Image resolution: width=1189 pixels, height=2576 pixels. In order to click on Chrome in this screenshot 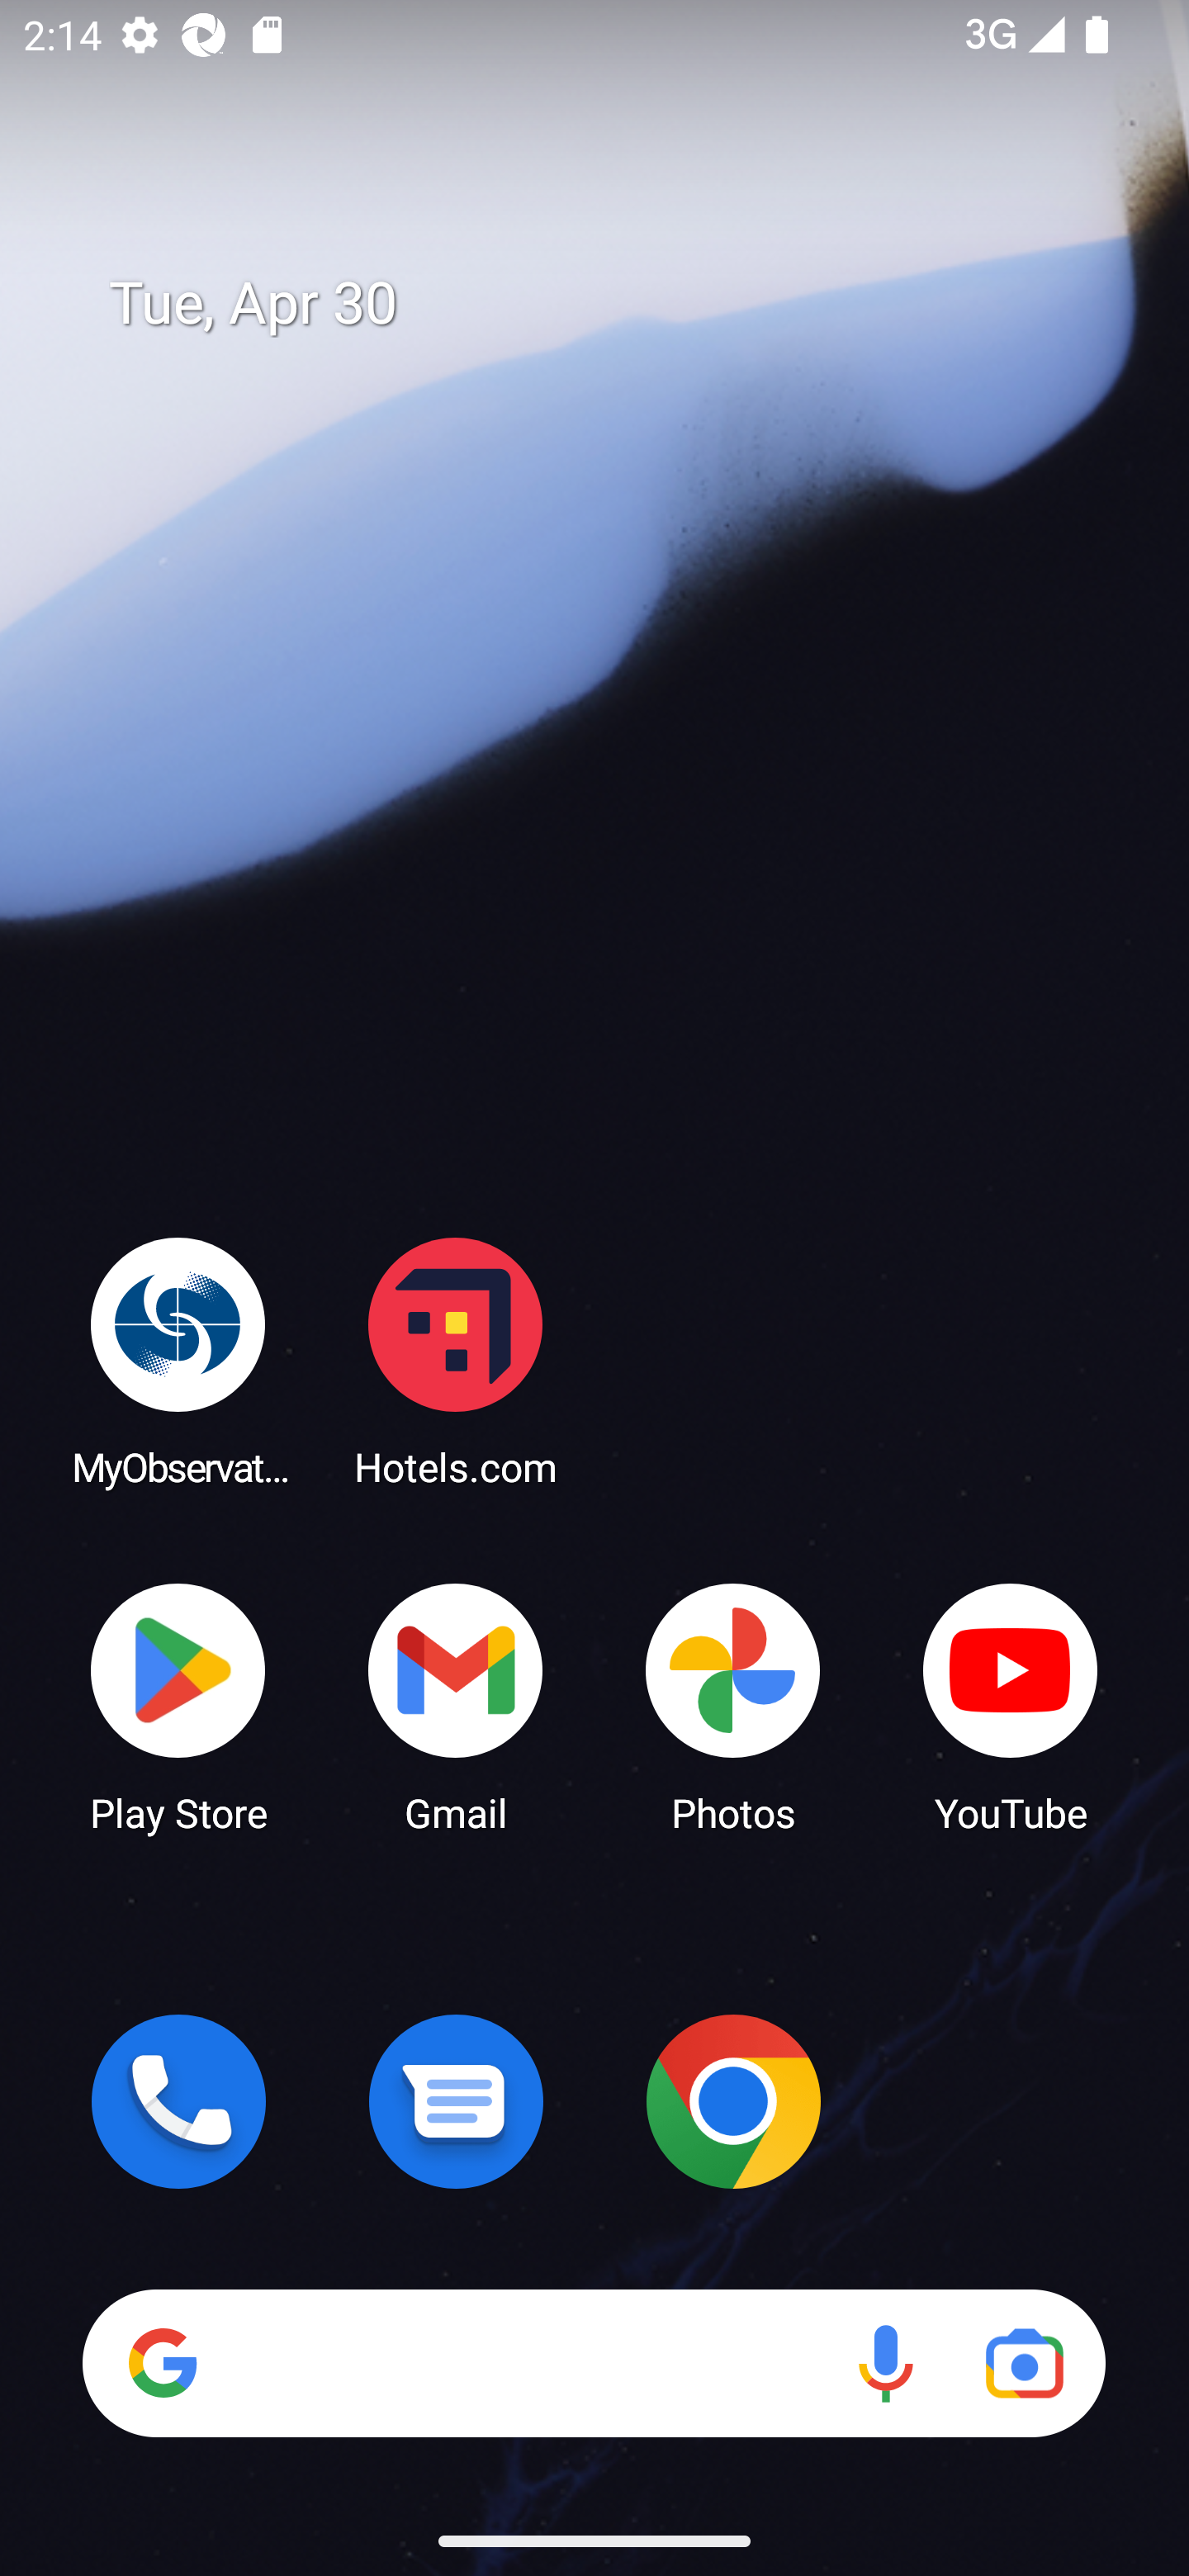, I will do `click(733, 2101)`.